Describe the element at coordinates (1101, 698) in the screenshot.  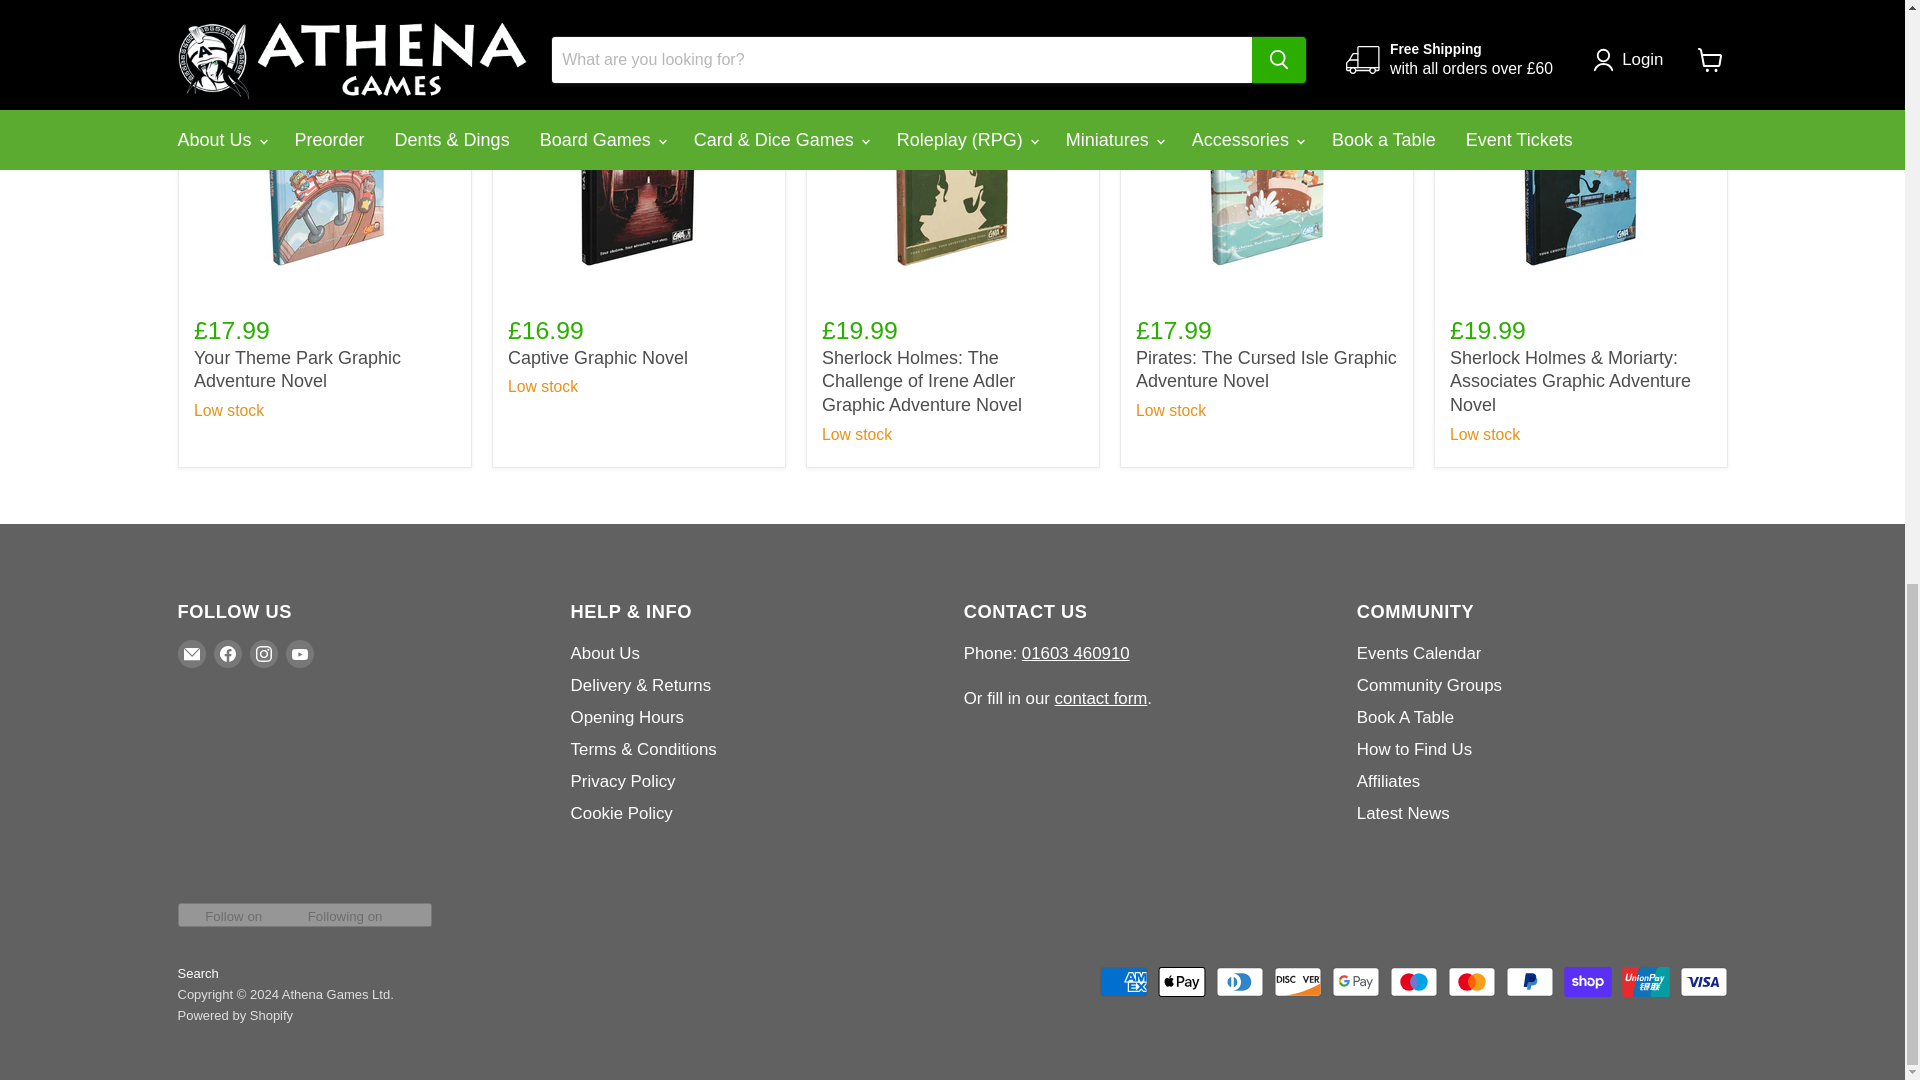
I see `Contact Us` at that location.